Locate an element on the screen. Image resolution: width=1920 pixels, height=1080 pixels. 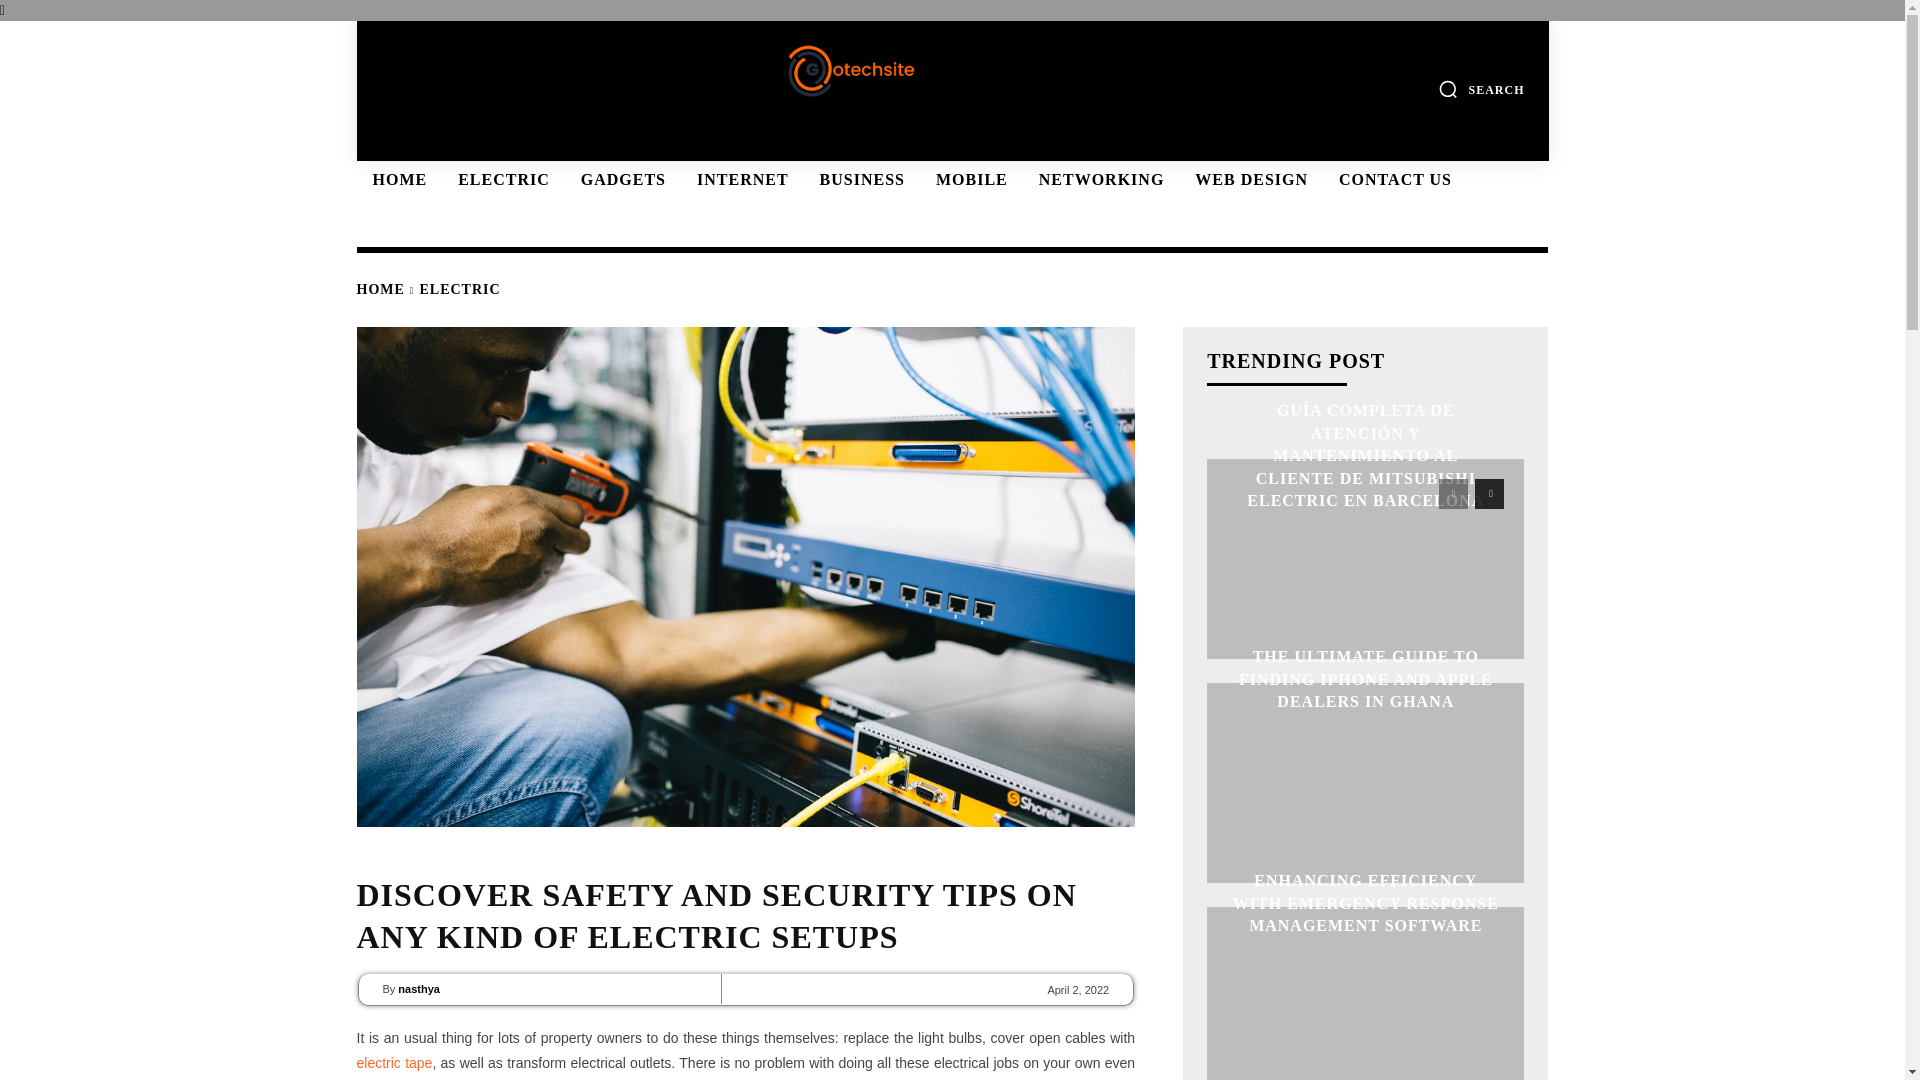
WEB DESIGN is located at coordinates (1248, 179).